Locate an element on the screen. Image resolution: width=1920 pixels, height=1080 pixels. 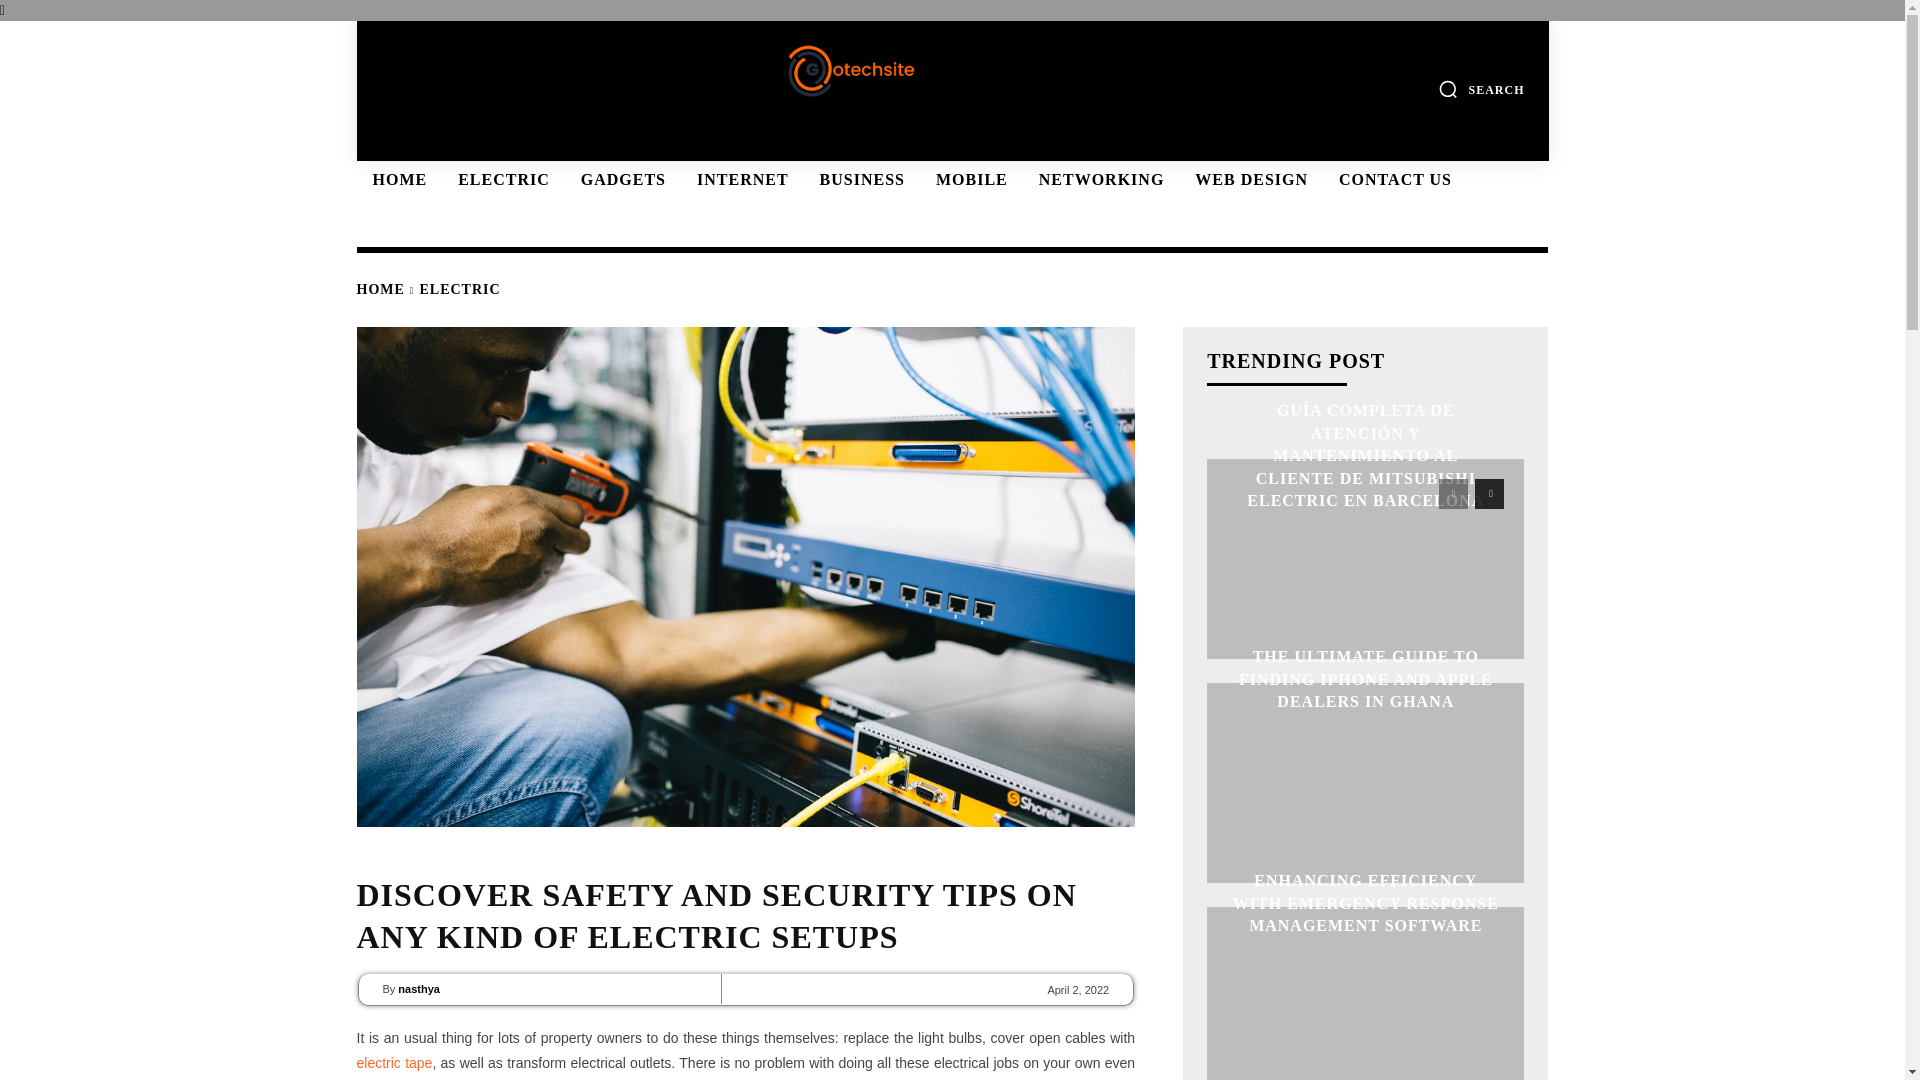
WEB DESIGN is located at coordinates (1248, 179).